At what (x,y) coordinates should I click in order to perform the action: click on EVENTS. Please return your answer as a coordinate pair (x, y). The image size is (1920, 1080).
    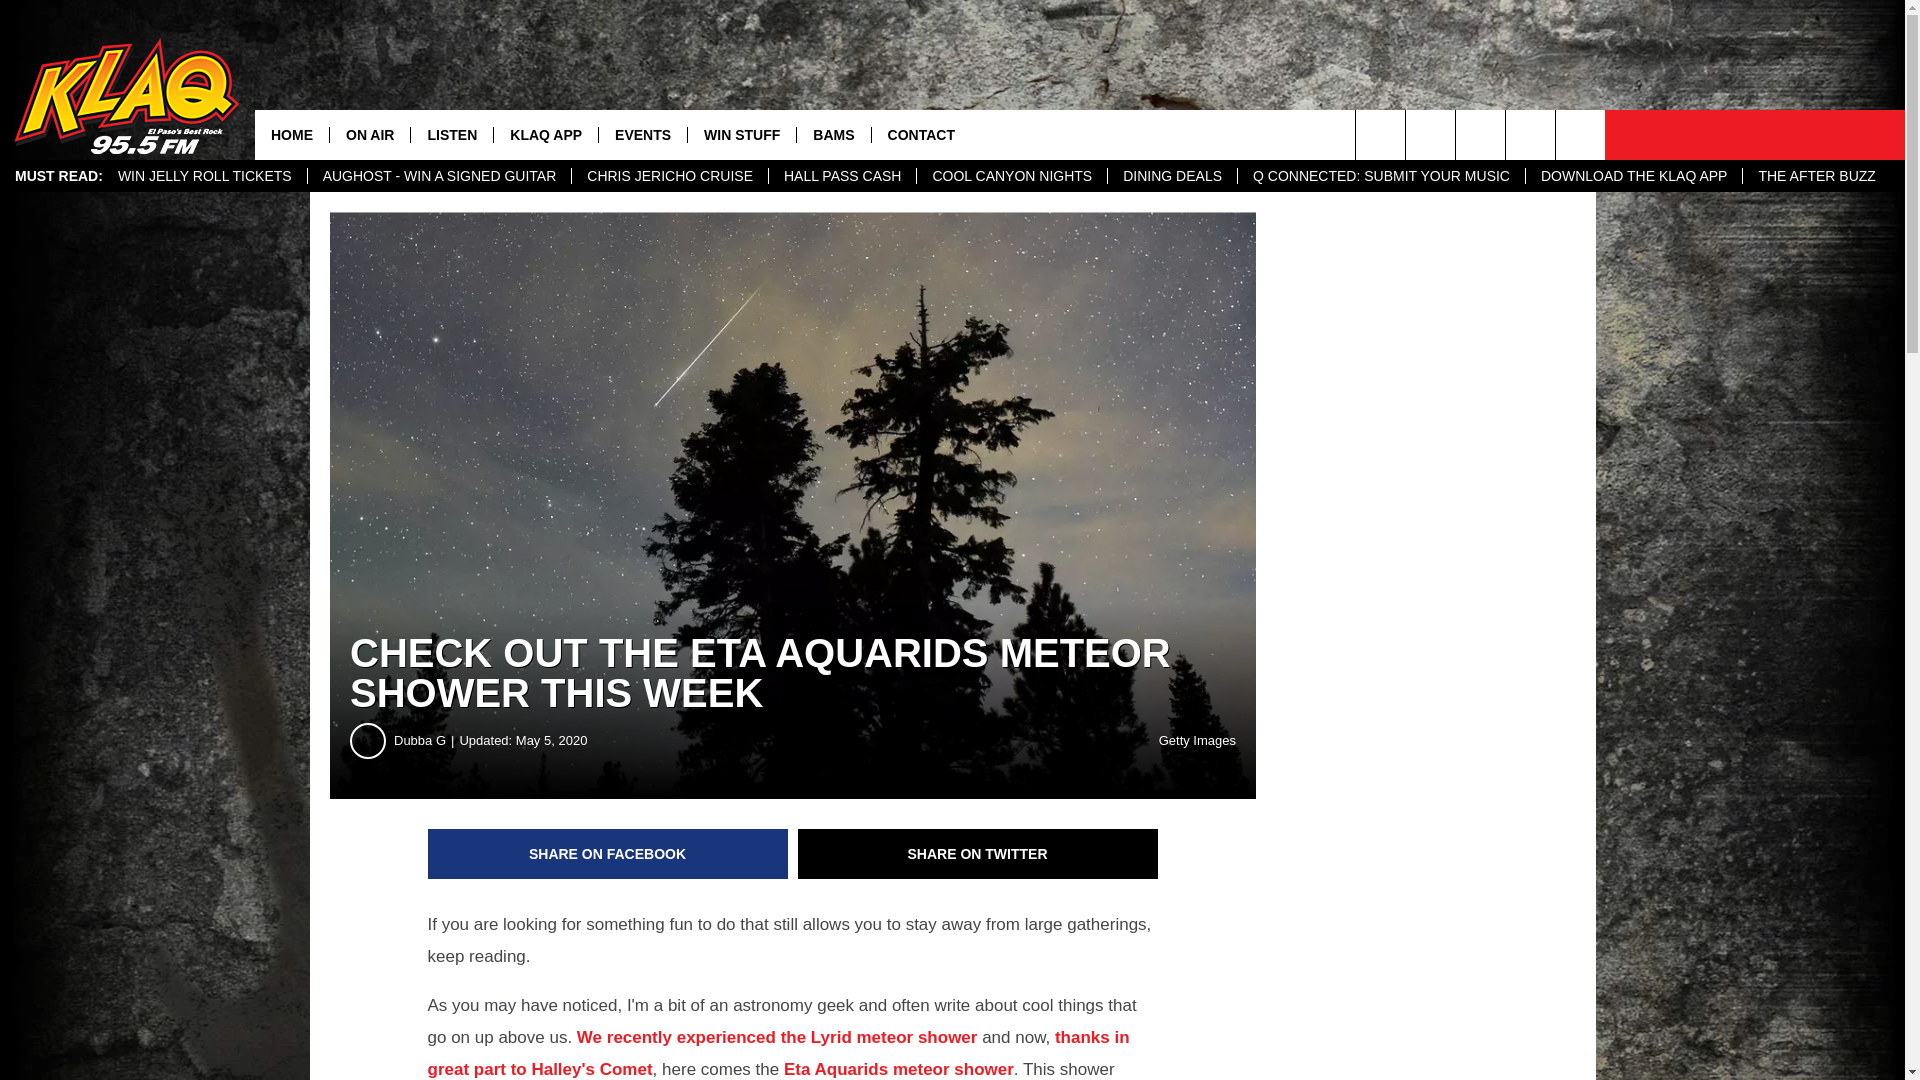
    Looking at the image, I should click on (642, 134).